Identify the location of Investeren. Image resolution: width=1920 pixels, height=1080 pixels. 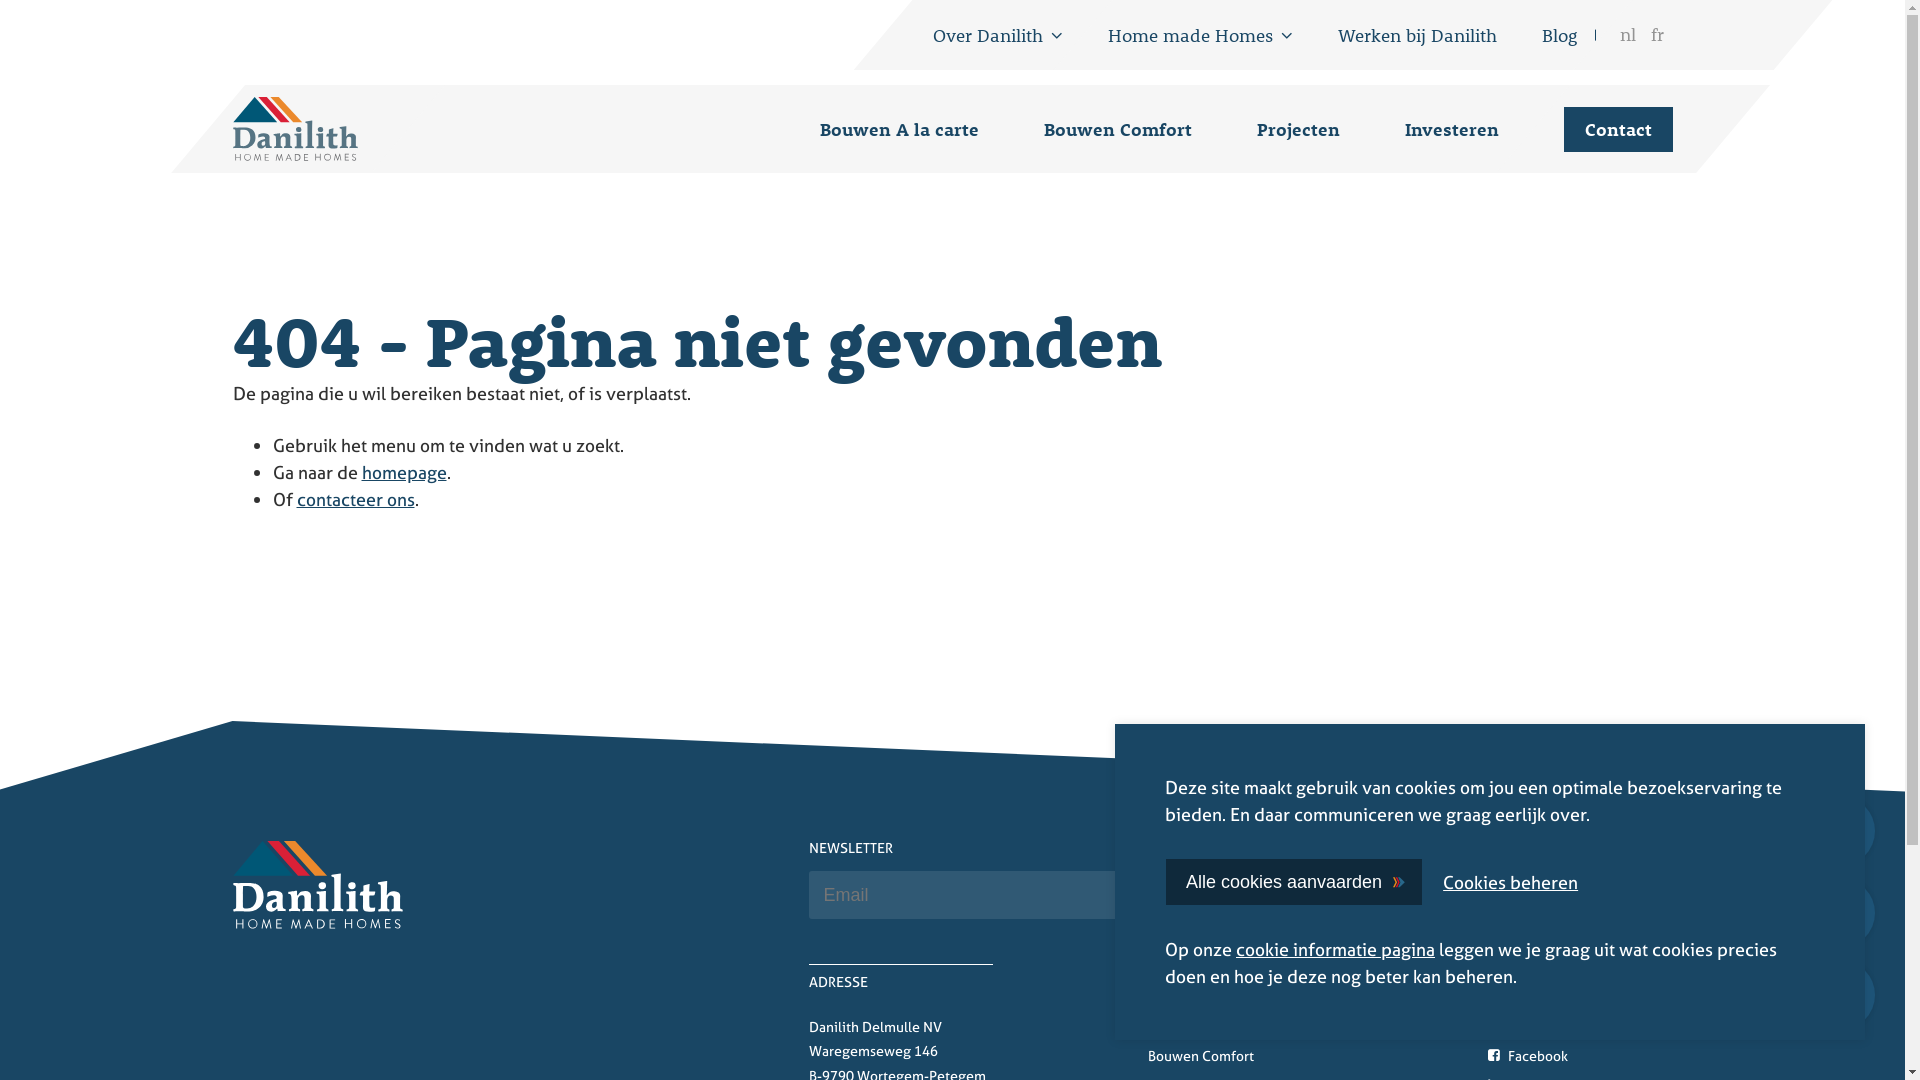
(1451, 130).